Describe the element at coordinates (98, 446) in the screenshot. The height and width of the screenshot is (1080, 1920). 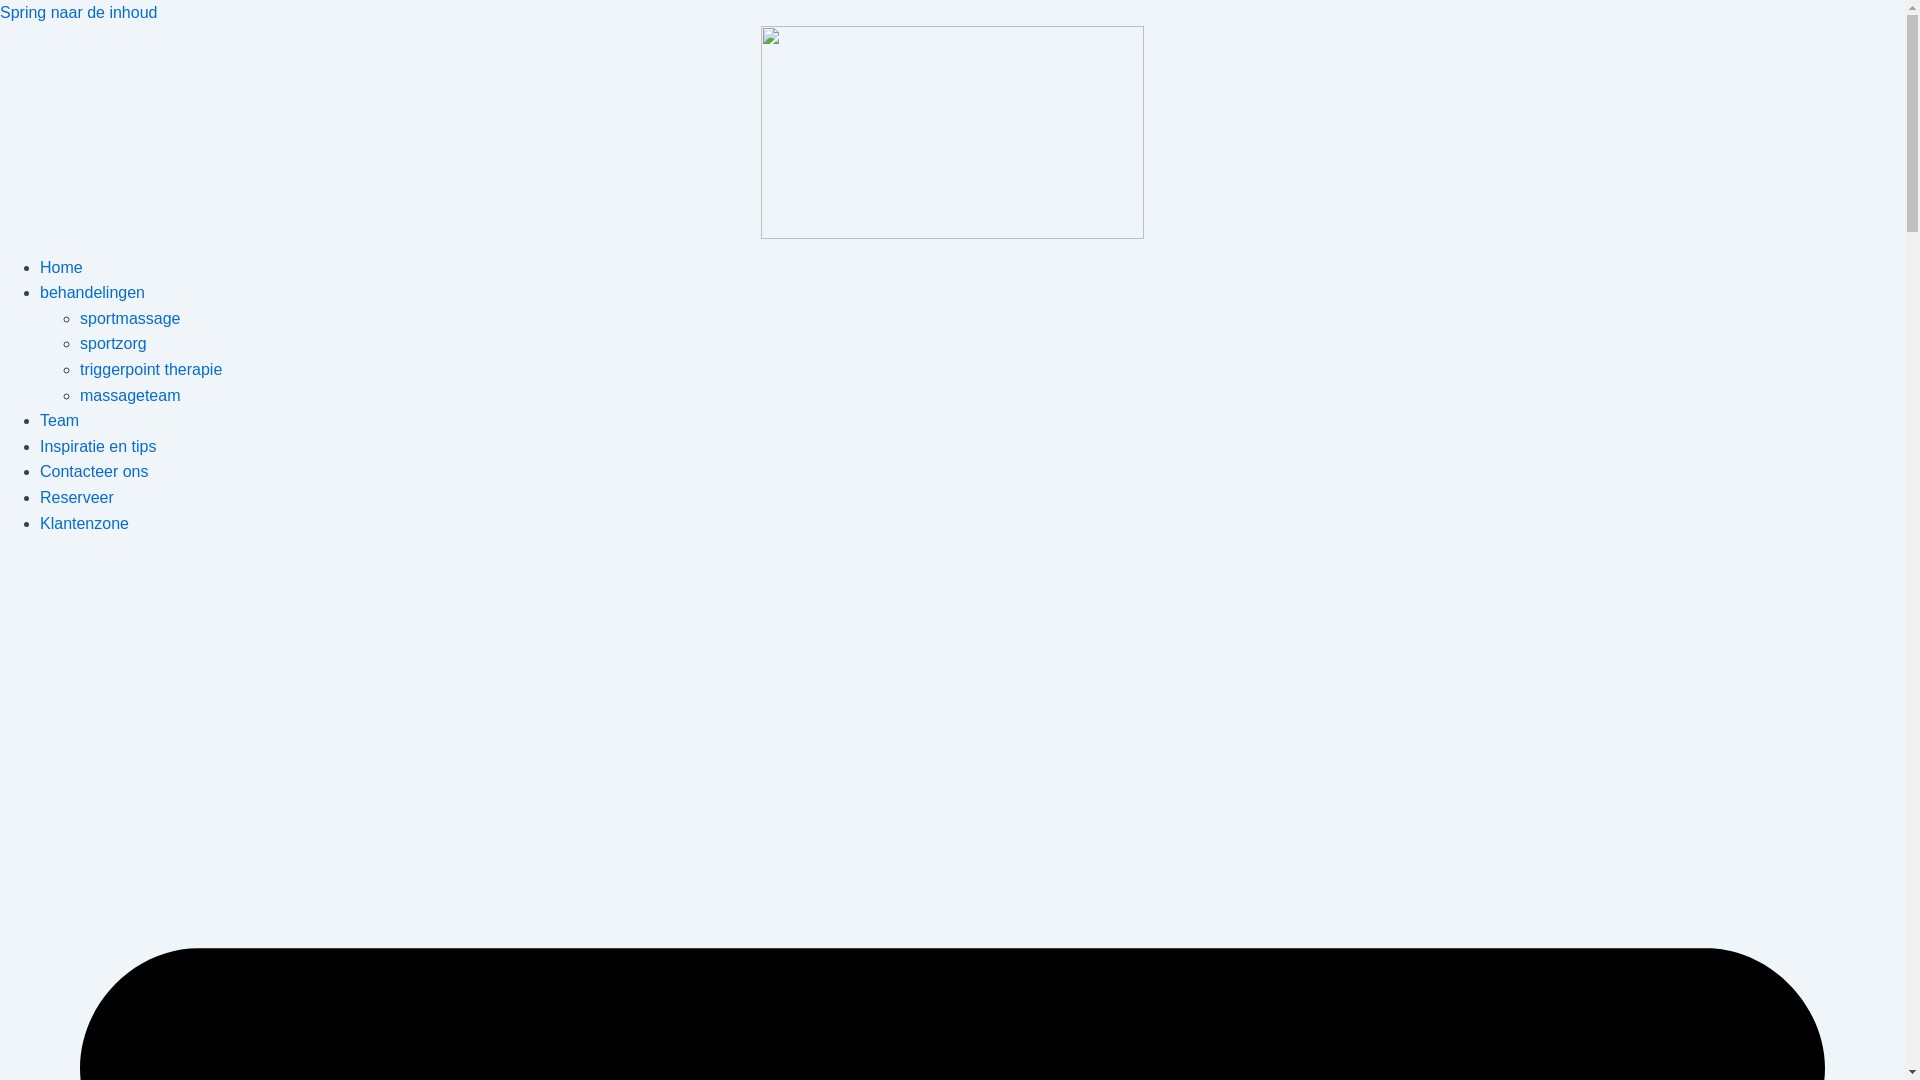
I see `Inspiratie en tips` at that location.